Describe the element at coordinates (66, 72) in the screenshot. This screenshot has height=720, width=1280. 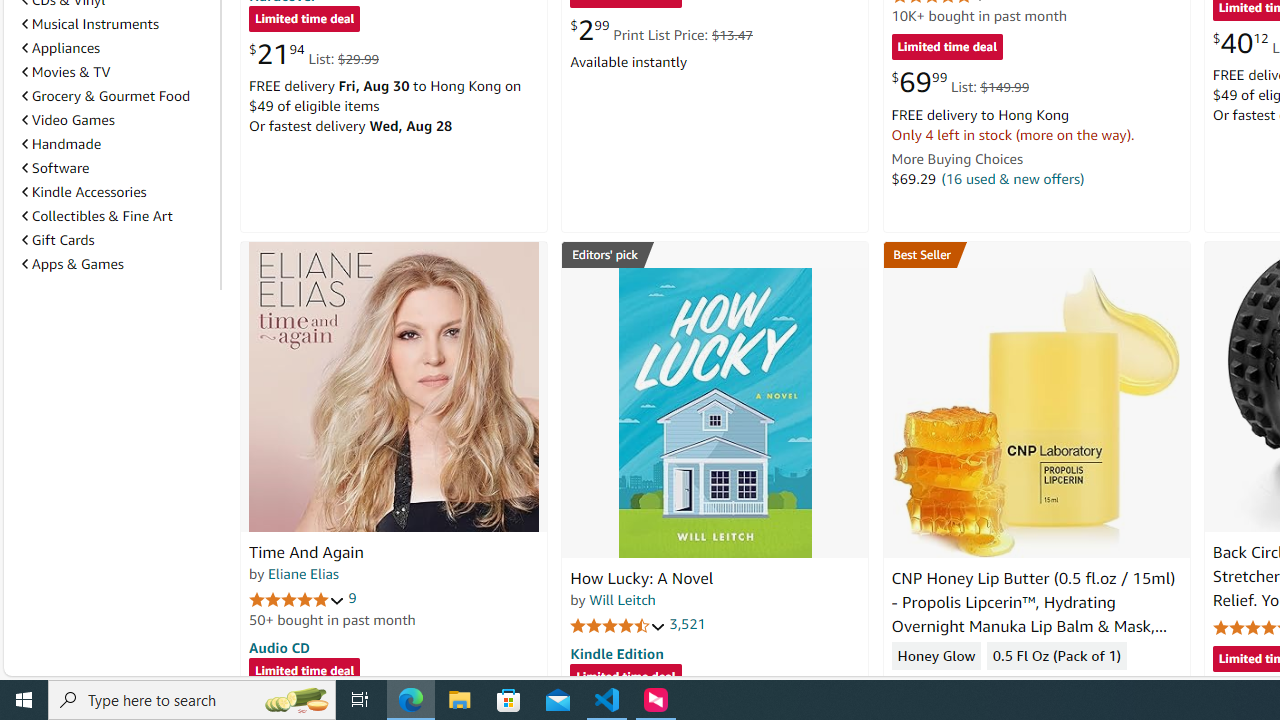
I see `Movies & TV` at that location.